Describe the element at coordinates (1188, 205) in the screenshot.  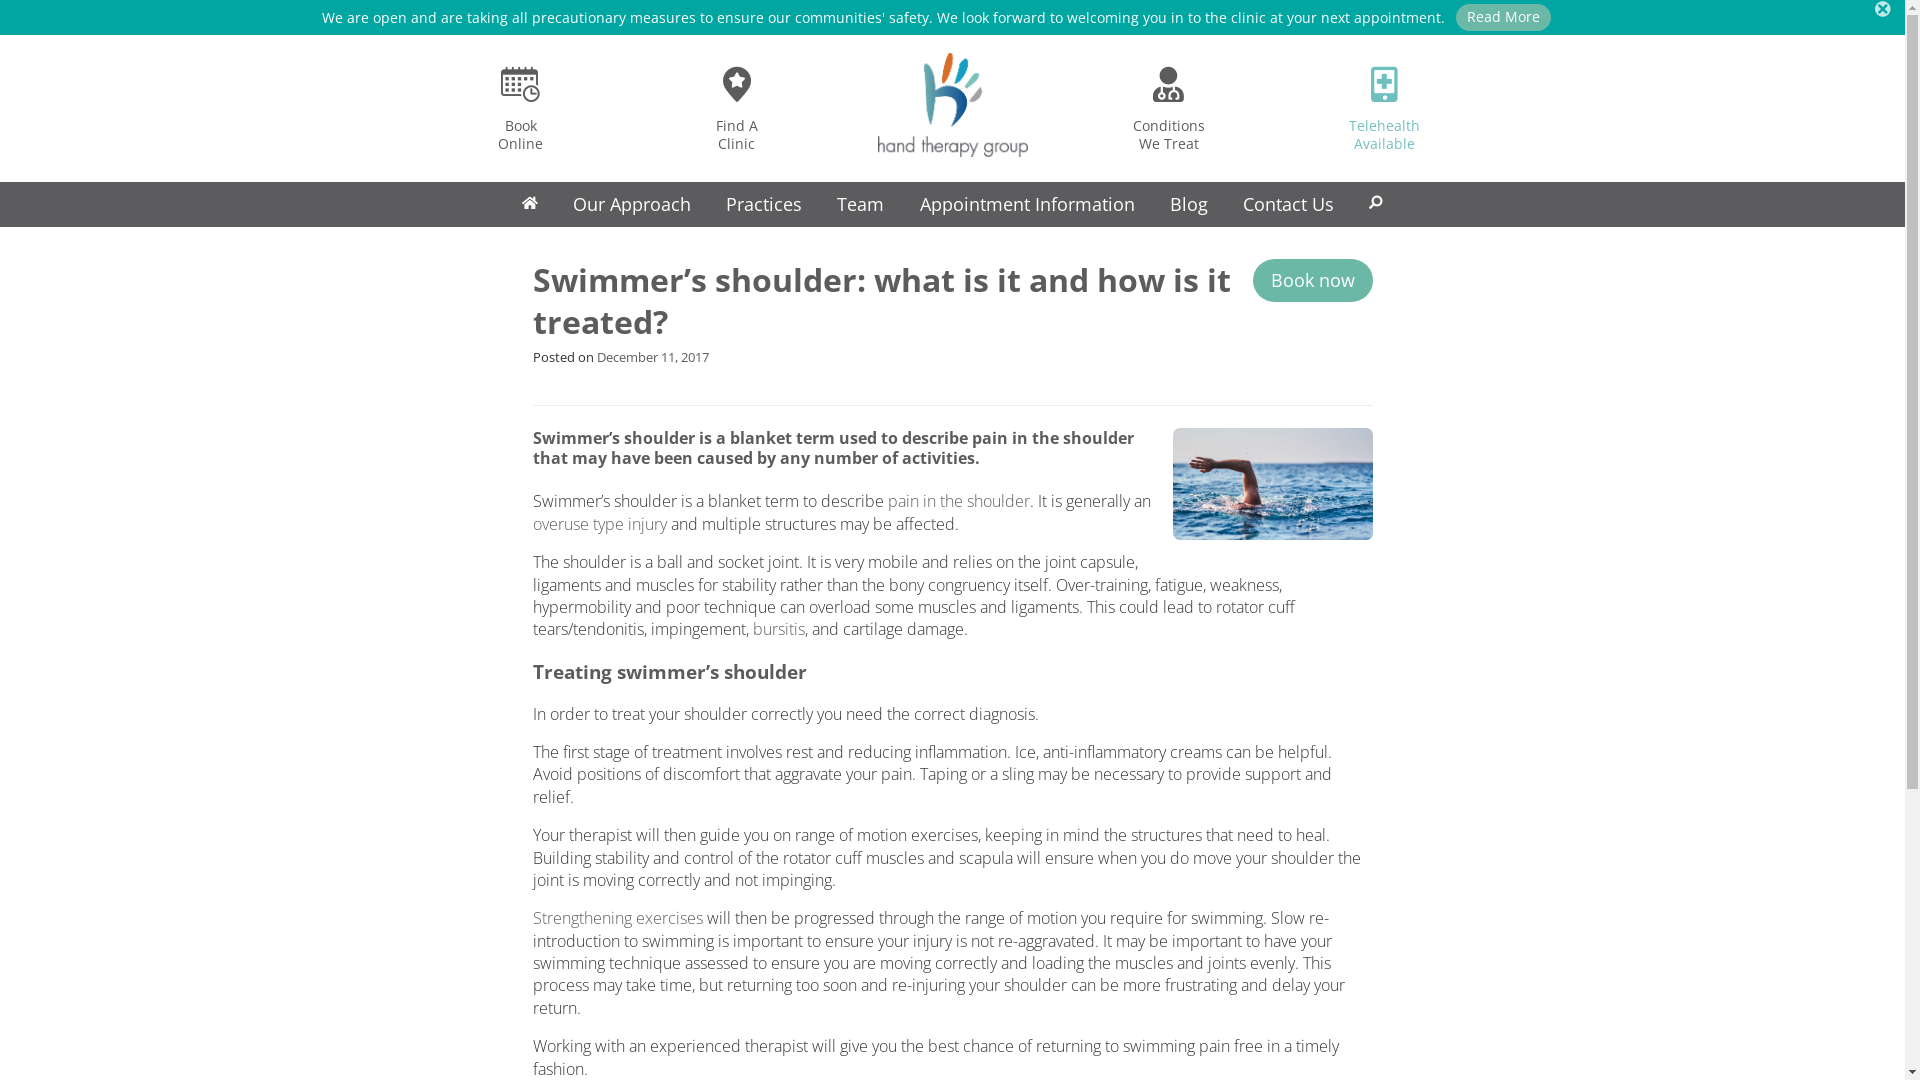
I see `Blog` at that location.